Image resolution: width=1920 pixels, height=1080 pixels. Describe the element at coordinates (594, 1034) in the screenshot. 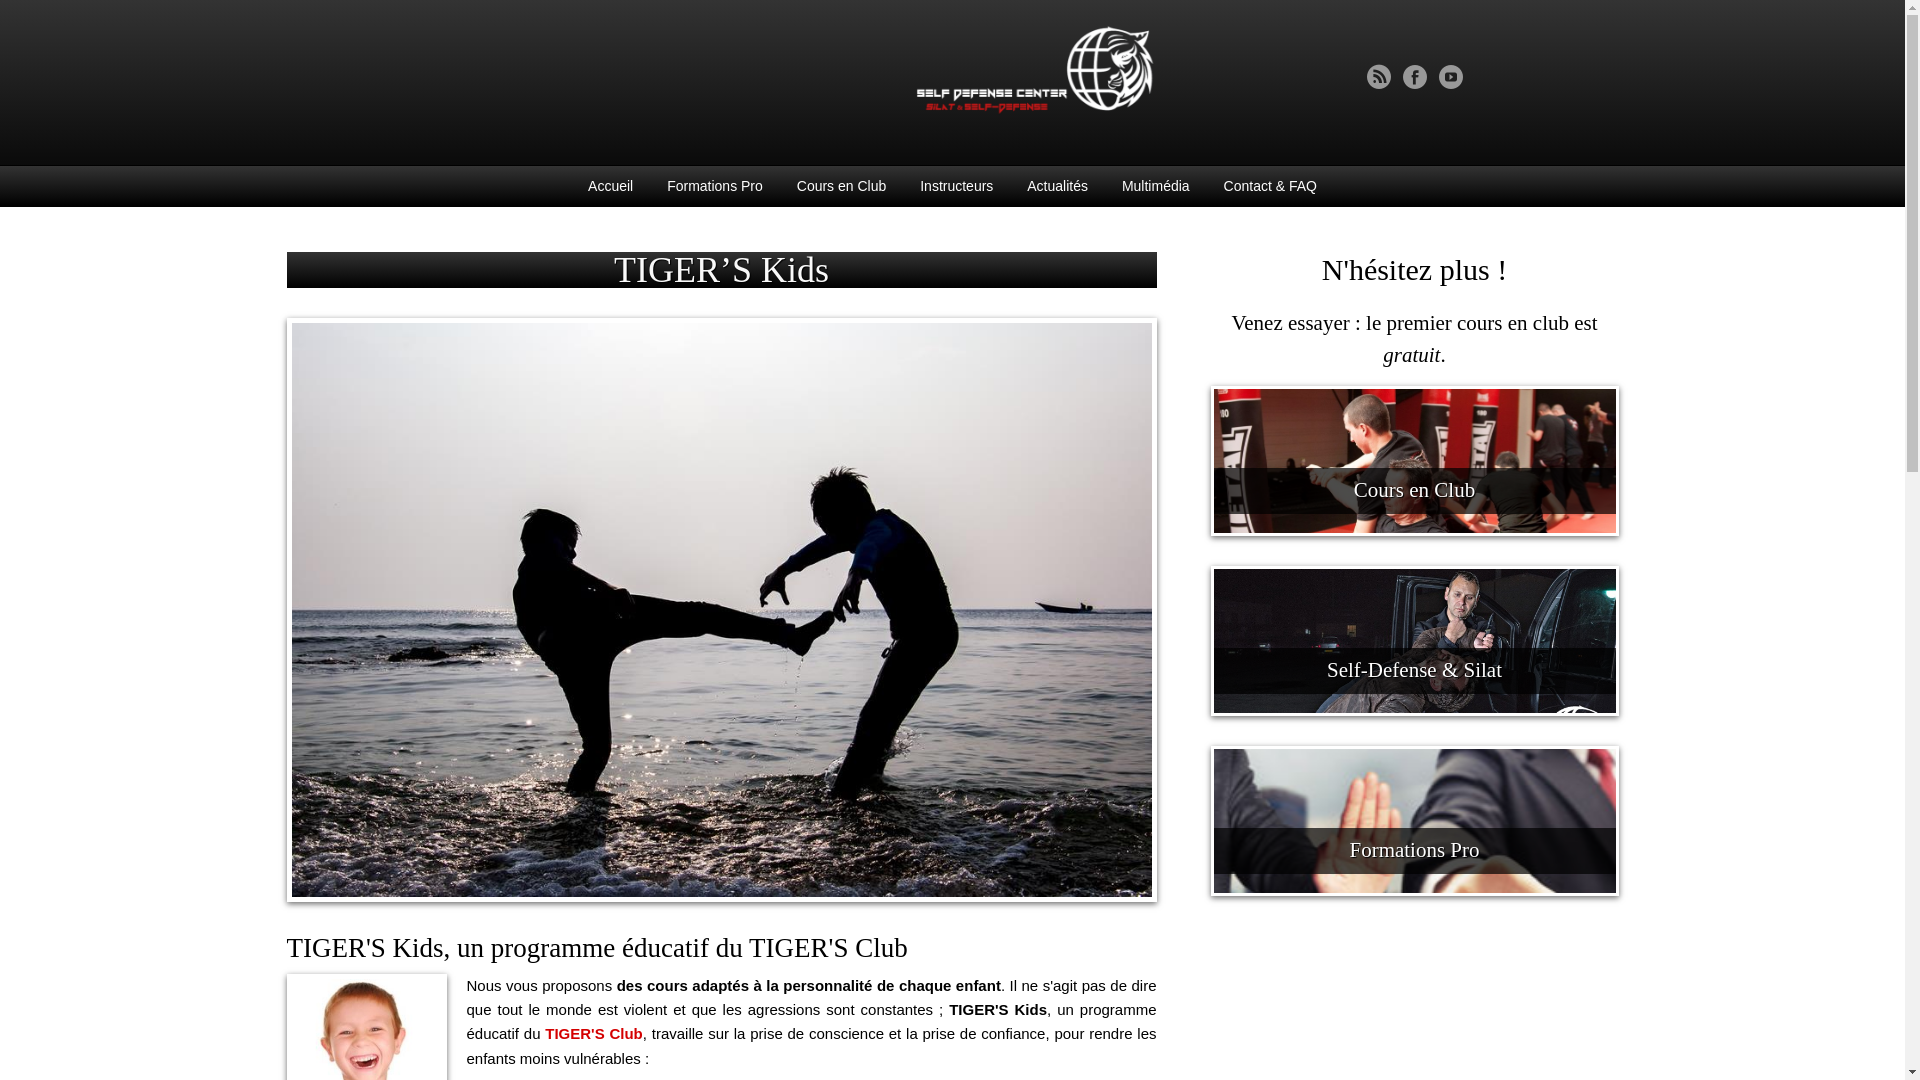

I see `TIGER'S Club` at that location.